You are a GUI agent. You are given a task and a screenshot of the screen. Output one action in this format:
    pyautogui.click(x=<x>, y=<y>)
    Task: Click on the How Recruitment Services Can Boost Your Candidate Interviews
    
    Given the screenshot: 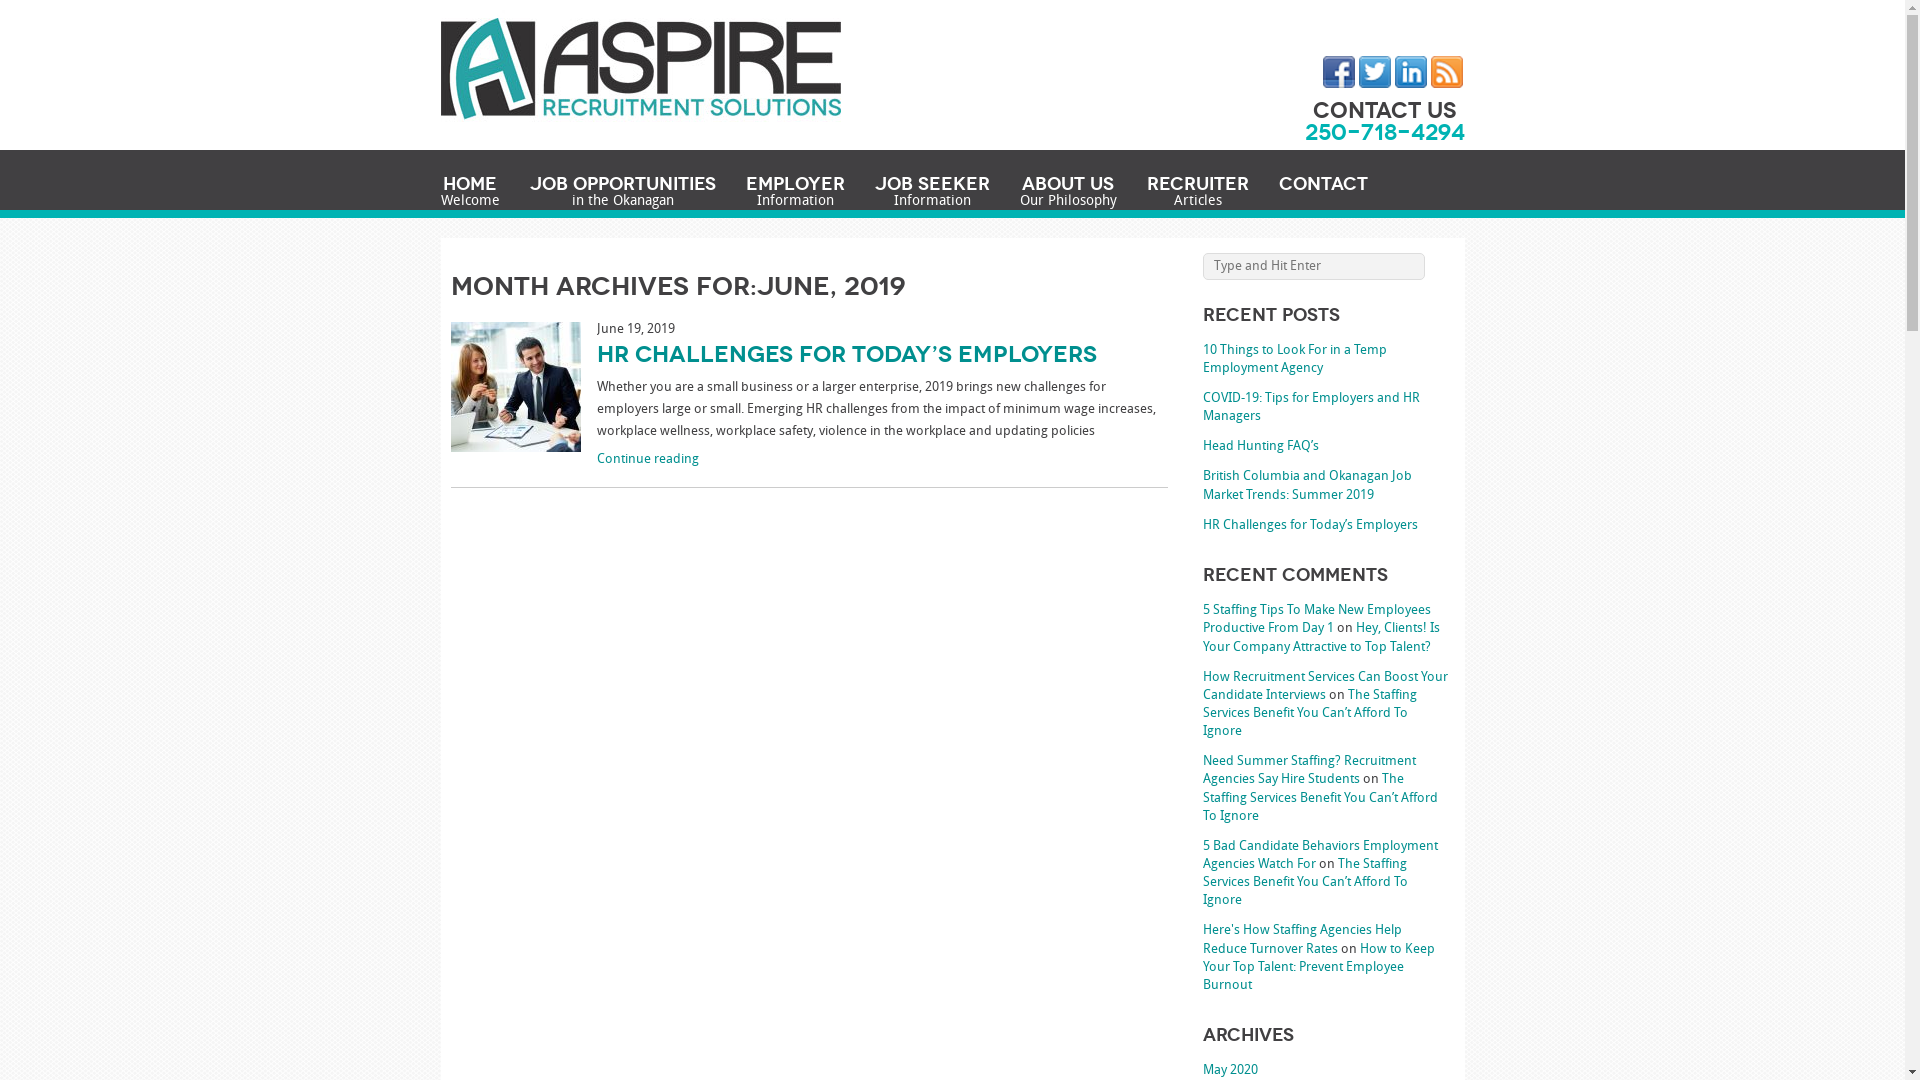 What is the action you would take?
    pyautogui.click(x=1326, y=686)
    